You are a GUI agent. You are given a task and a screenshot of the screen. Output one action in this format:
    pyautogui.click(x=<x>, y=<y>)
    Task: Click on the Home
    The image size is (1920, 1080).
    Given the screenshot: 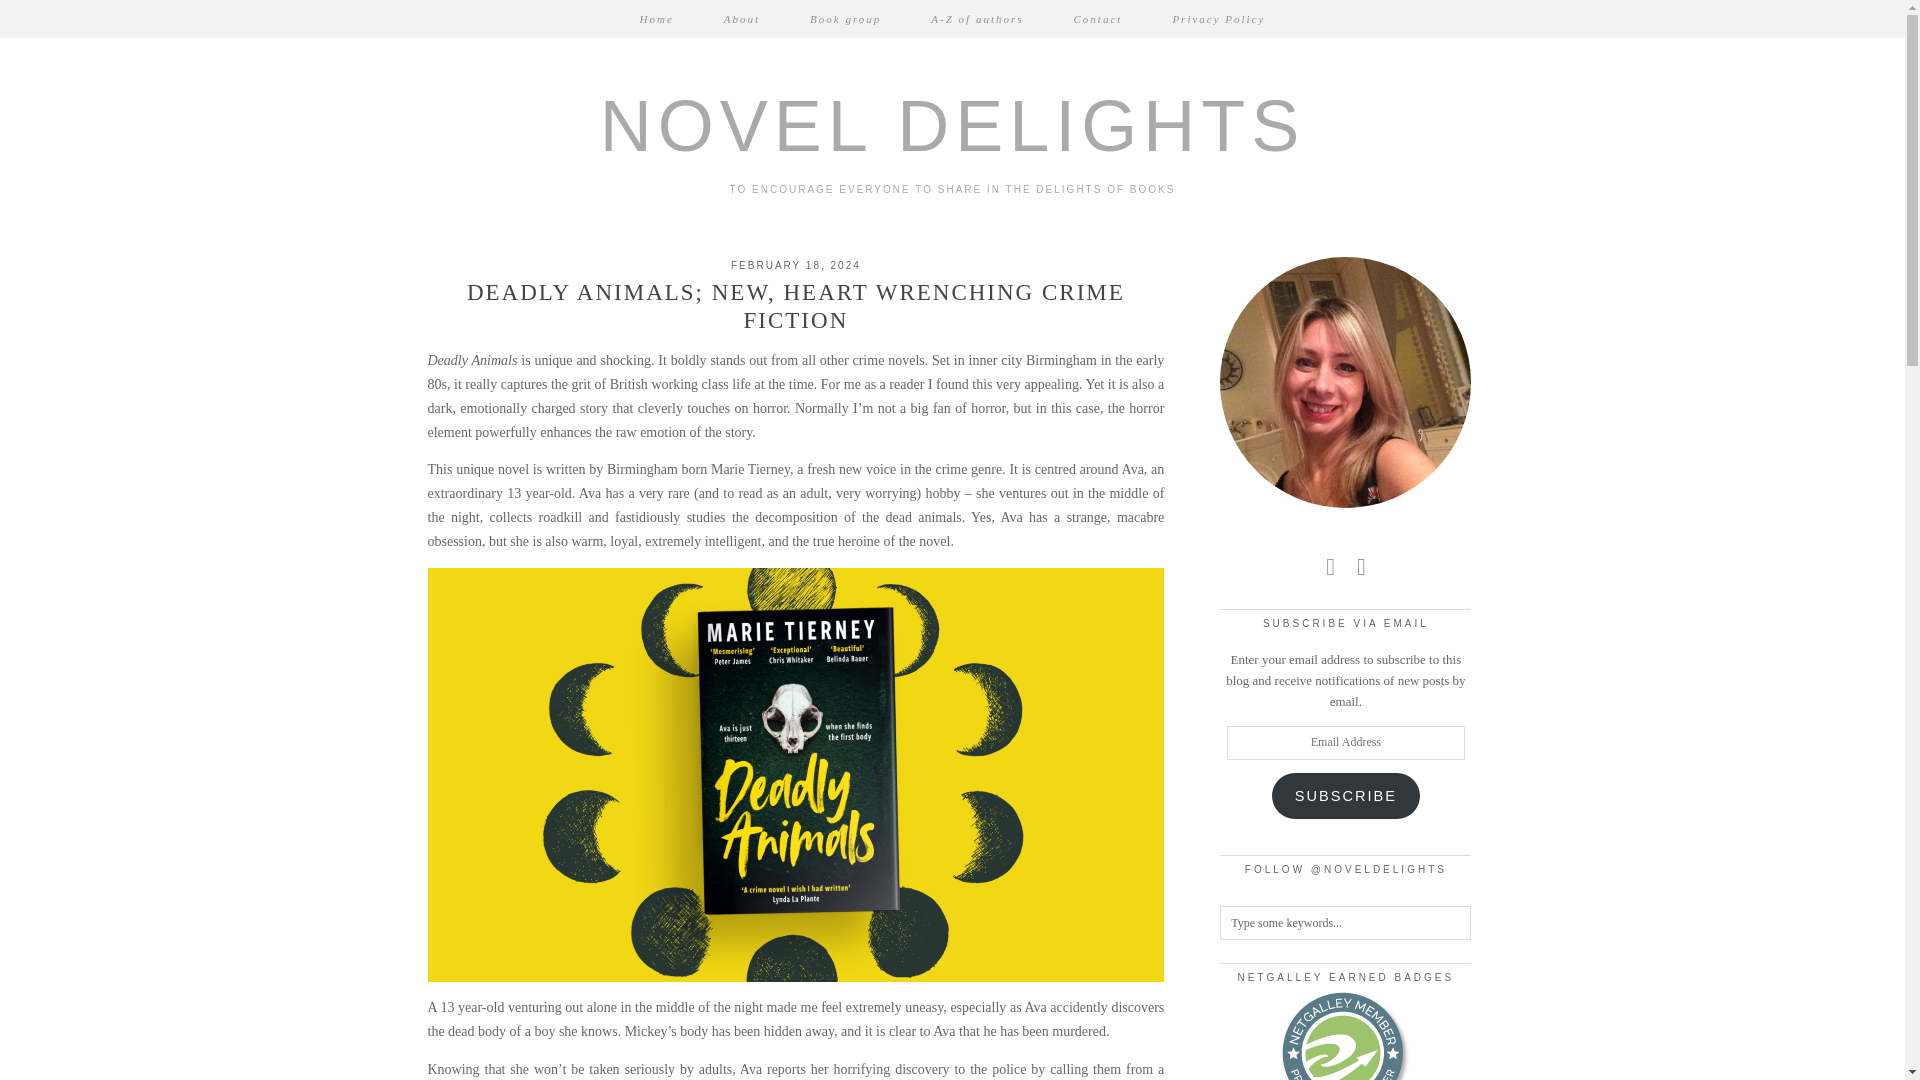 What is the action you would take?
    pyautogui.click(x=656, y=18)
    